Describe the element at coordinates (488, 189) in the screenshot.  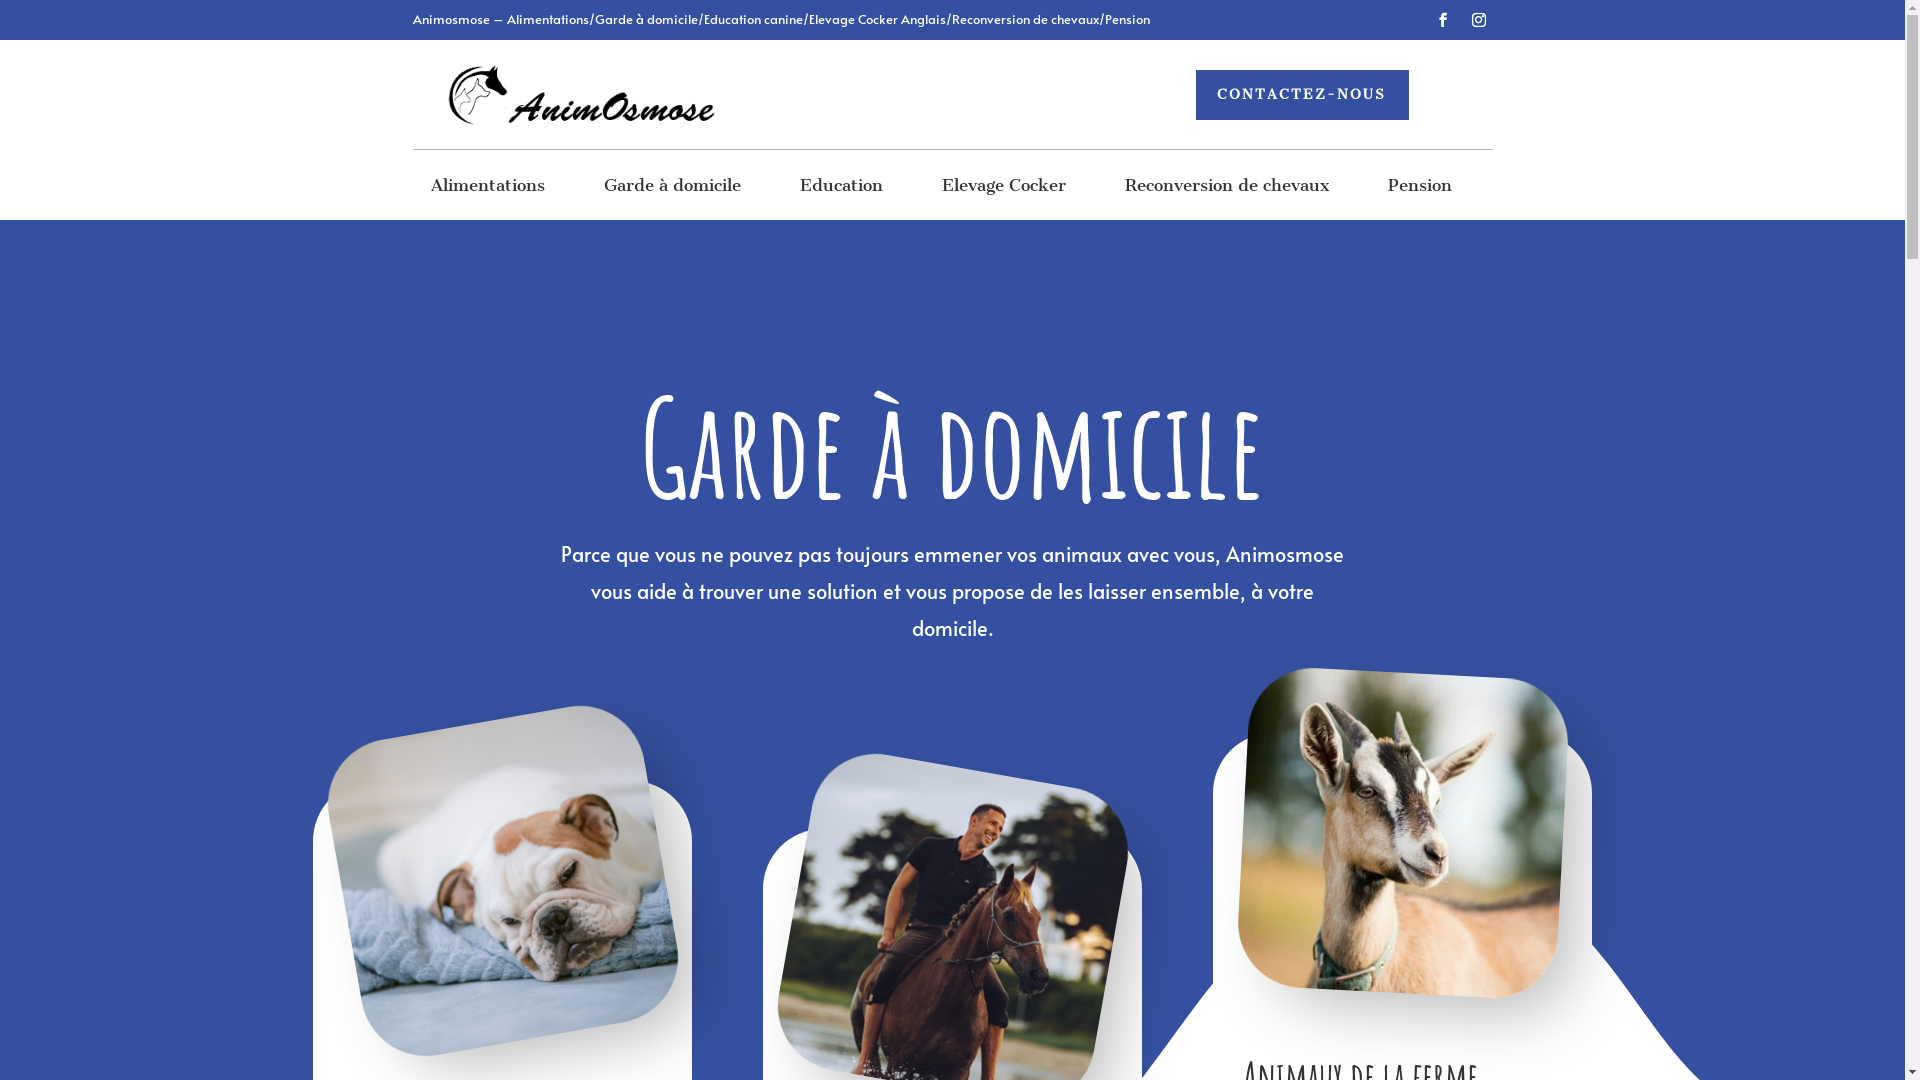
I see `Alimentations` at that location.